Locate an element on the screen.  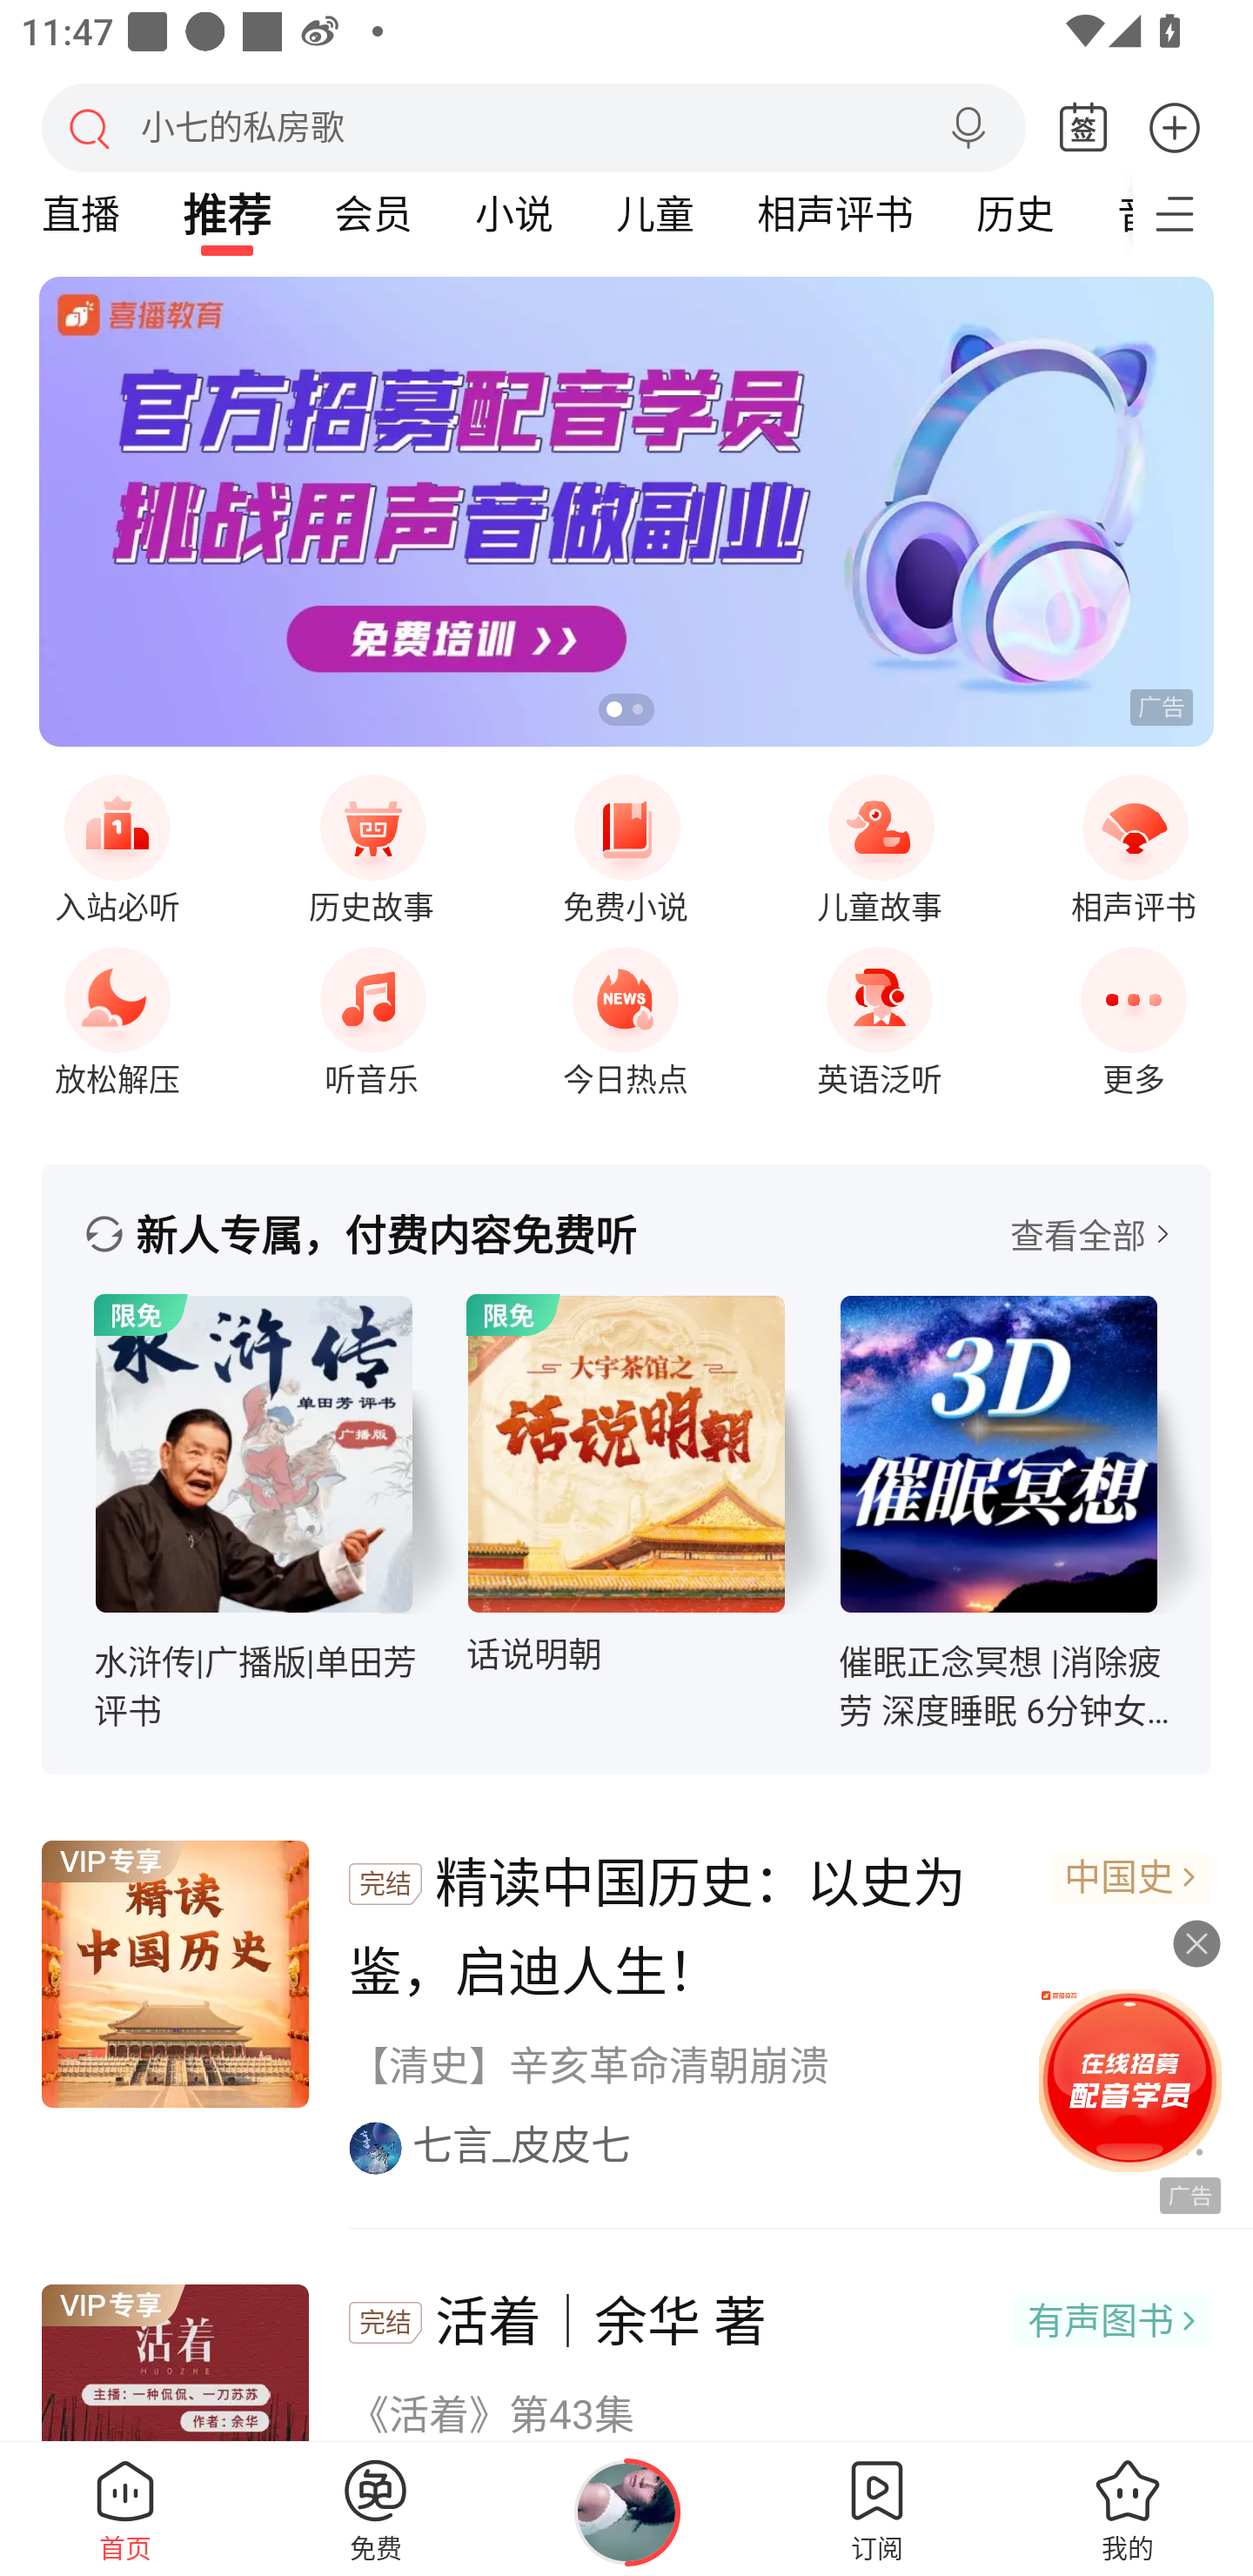
历史 is located at coordinates (1015, 214).